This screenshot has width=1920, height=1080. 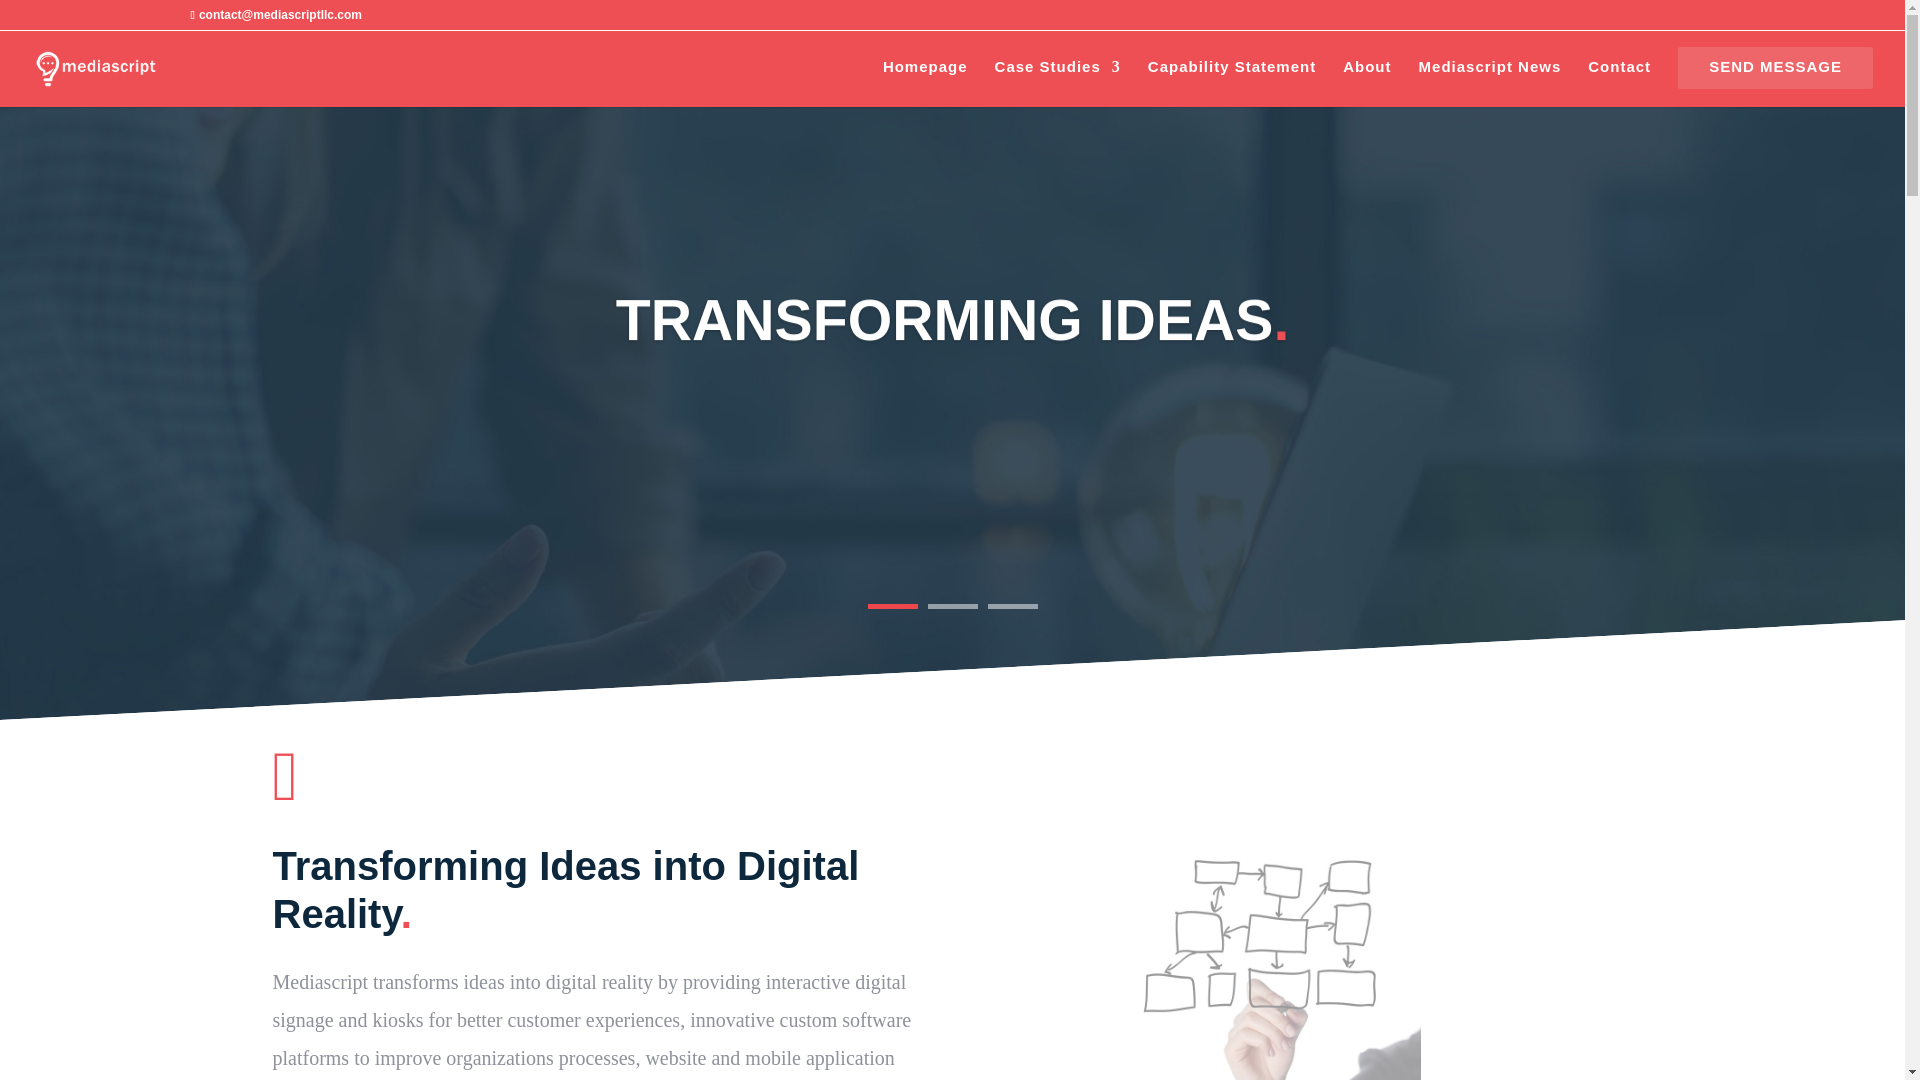 What do you see at coordinates (1774, 75) in the screenshot?
I see `SEND MESSAGE` at bounding box center [1774, 75].